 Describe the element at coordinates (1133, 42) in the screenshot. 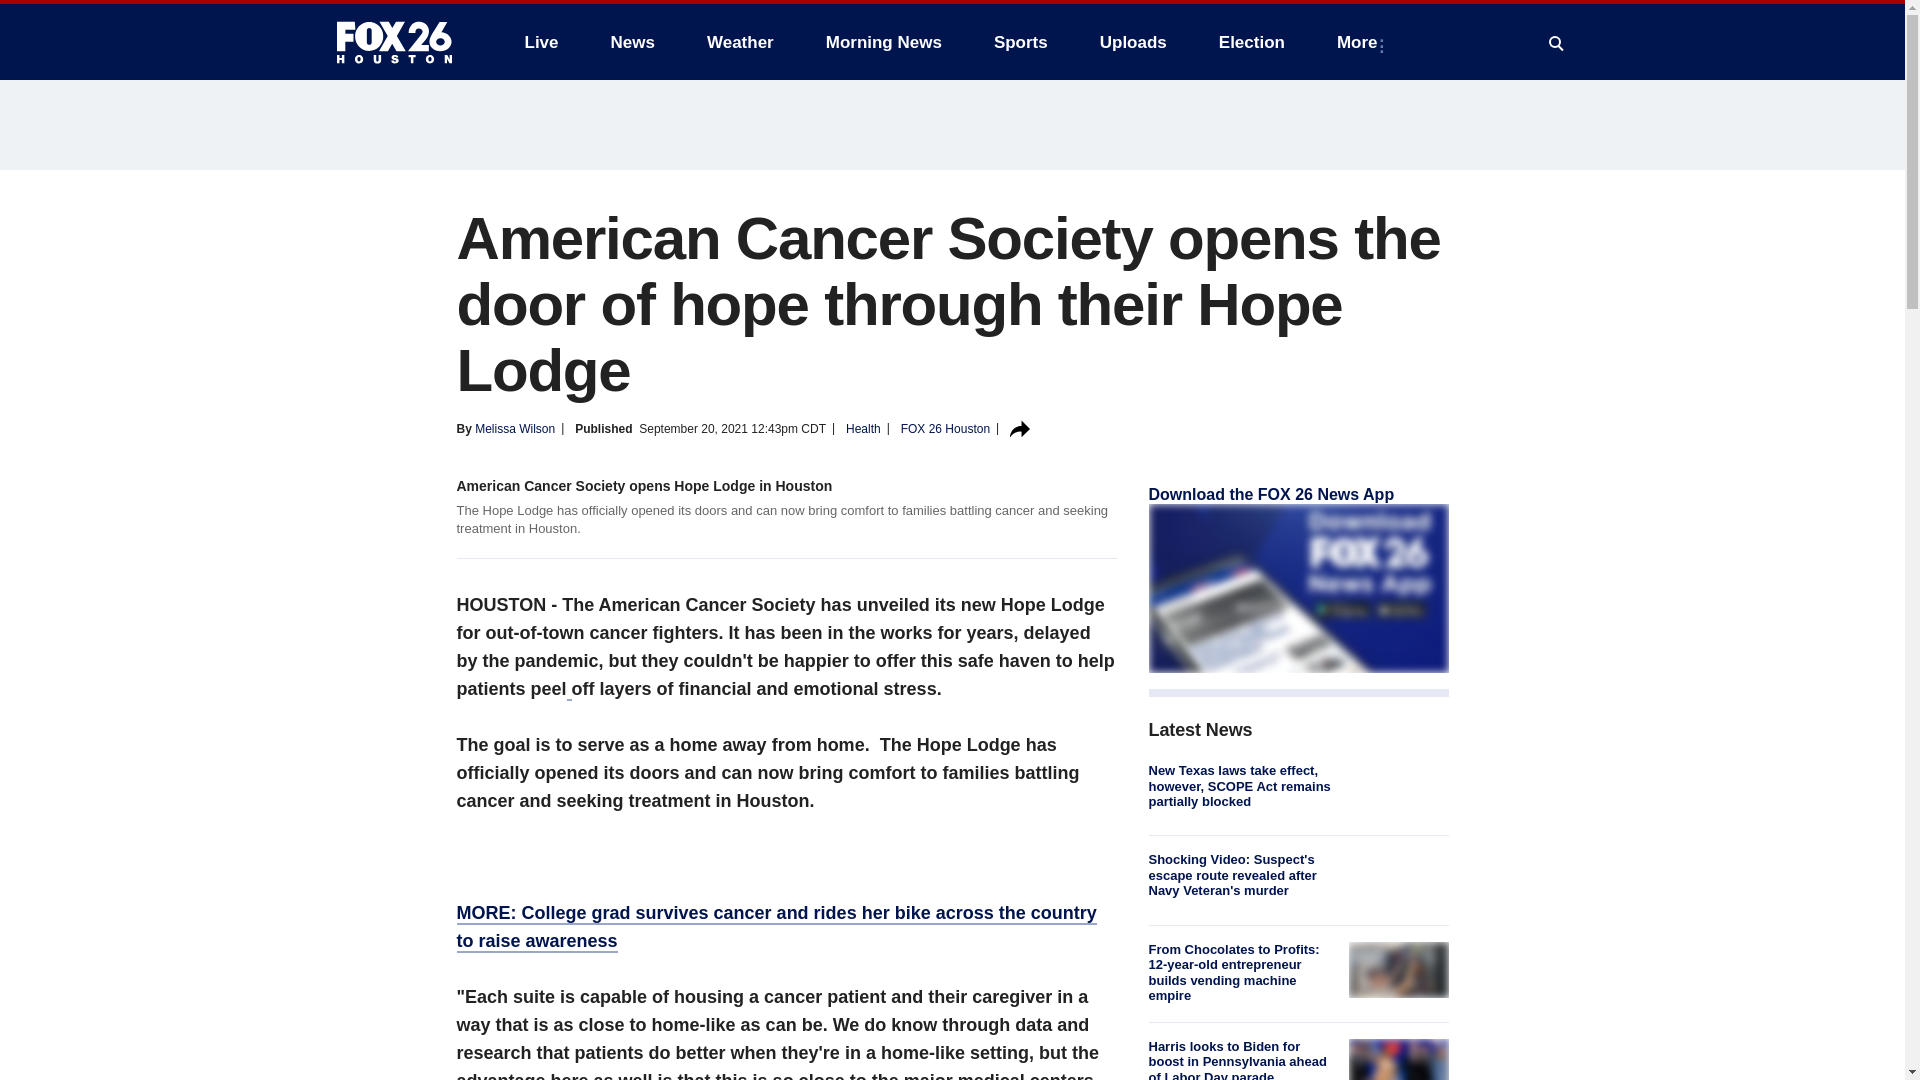

I see `Uploads` at that location.